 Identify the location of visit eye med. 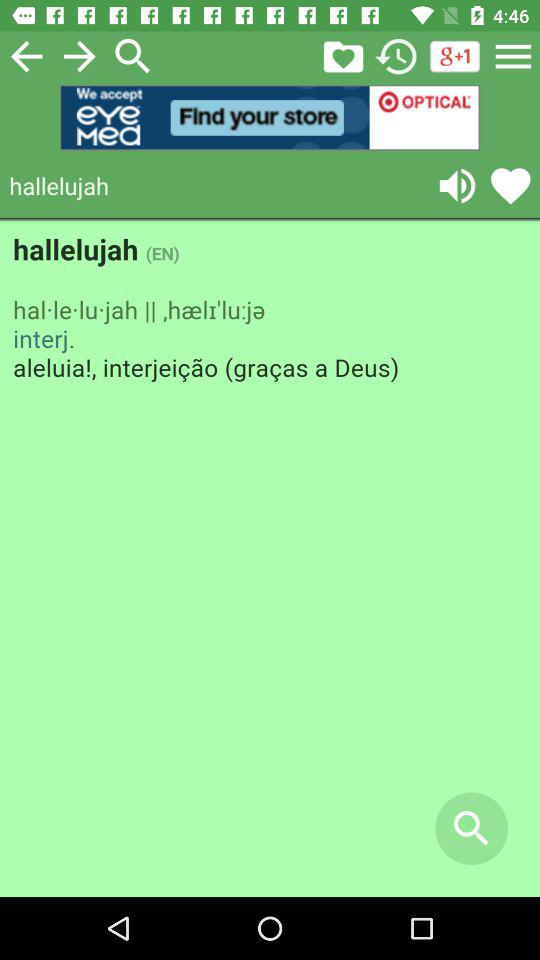
(270, 118).